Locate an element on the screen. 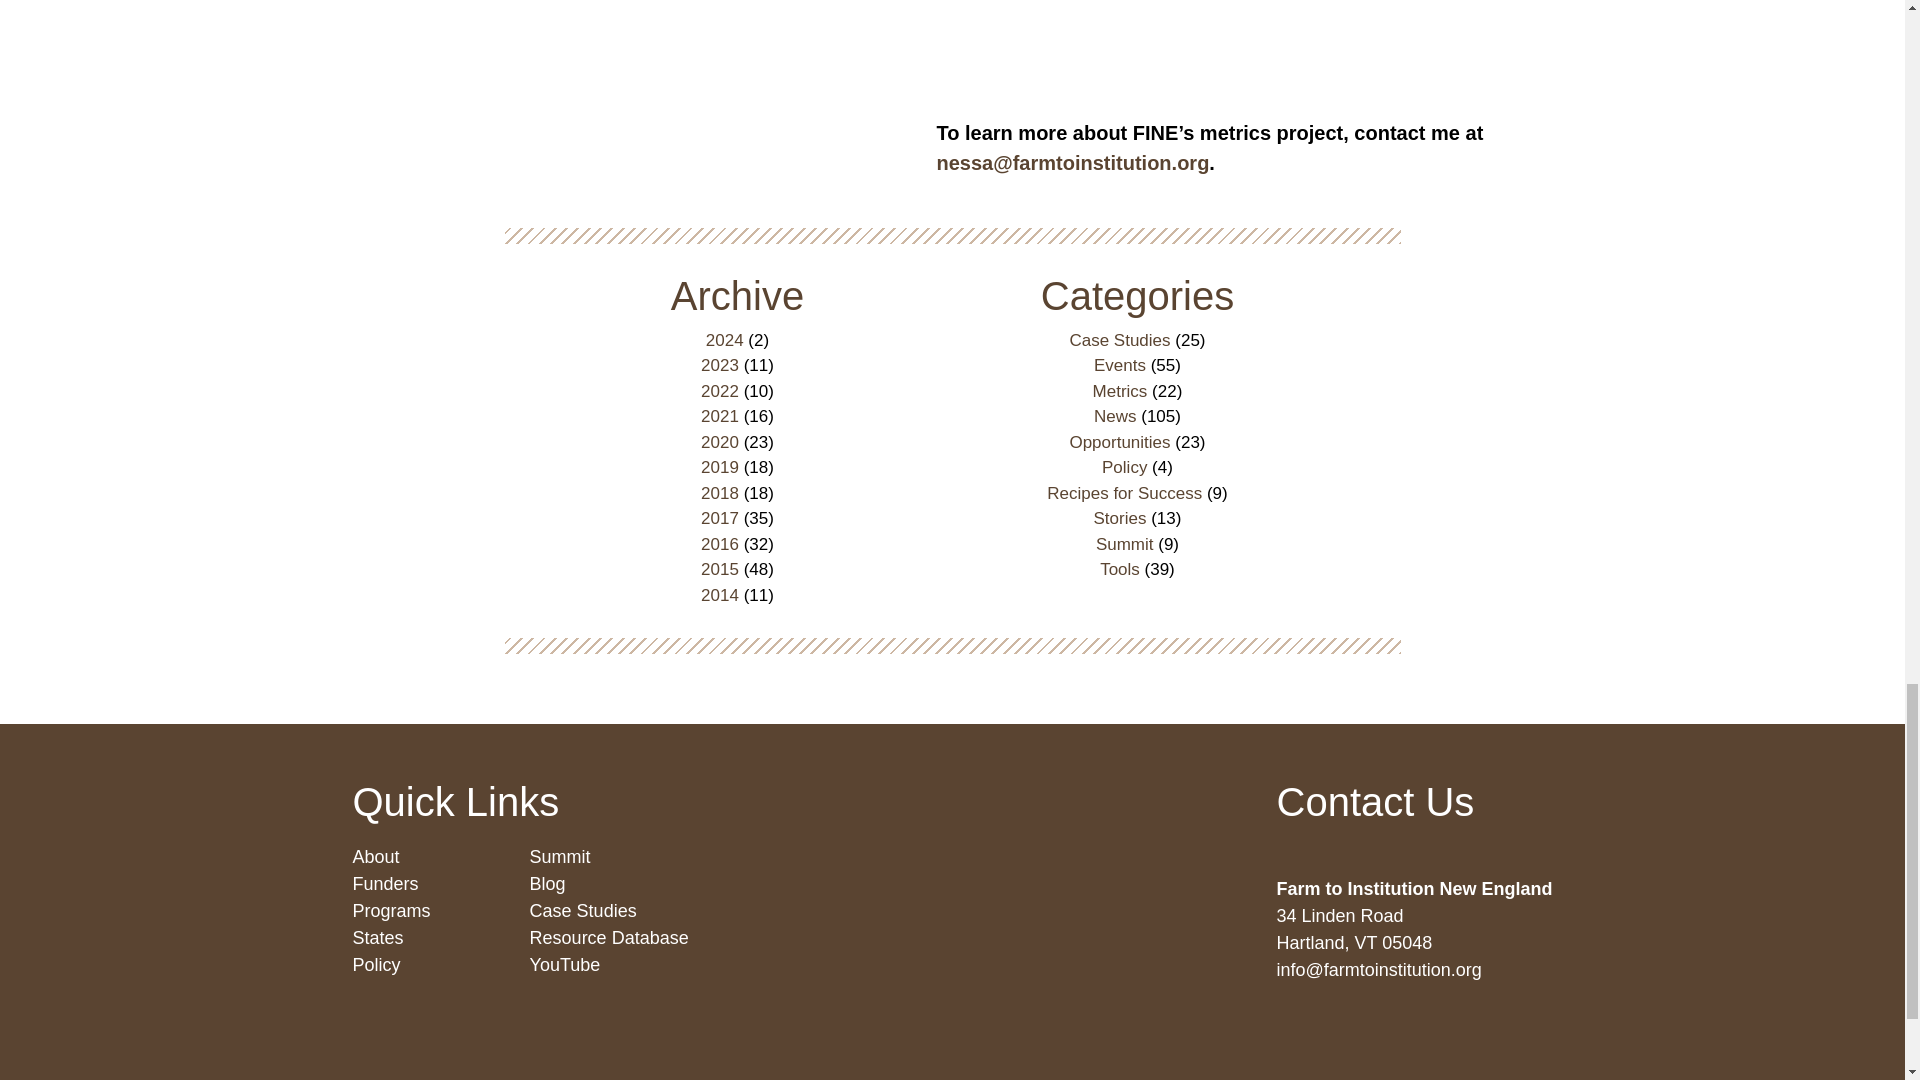 This screenshot has width=1920, height=1080. Case Studies is located at coordinates (1119, 340).